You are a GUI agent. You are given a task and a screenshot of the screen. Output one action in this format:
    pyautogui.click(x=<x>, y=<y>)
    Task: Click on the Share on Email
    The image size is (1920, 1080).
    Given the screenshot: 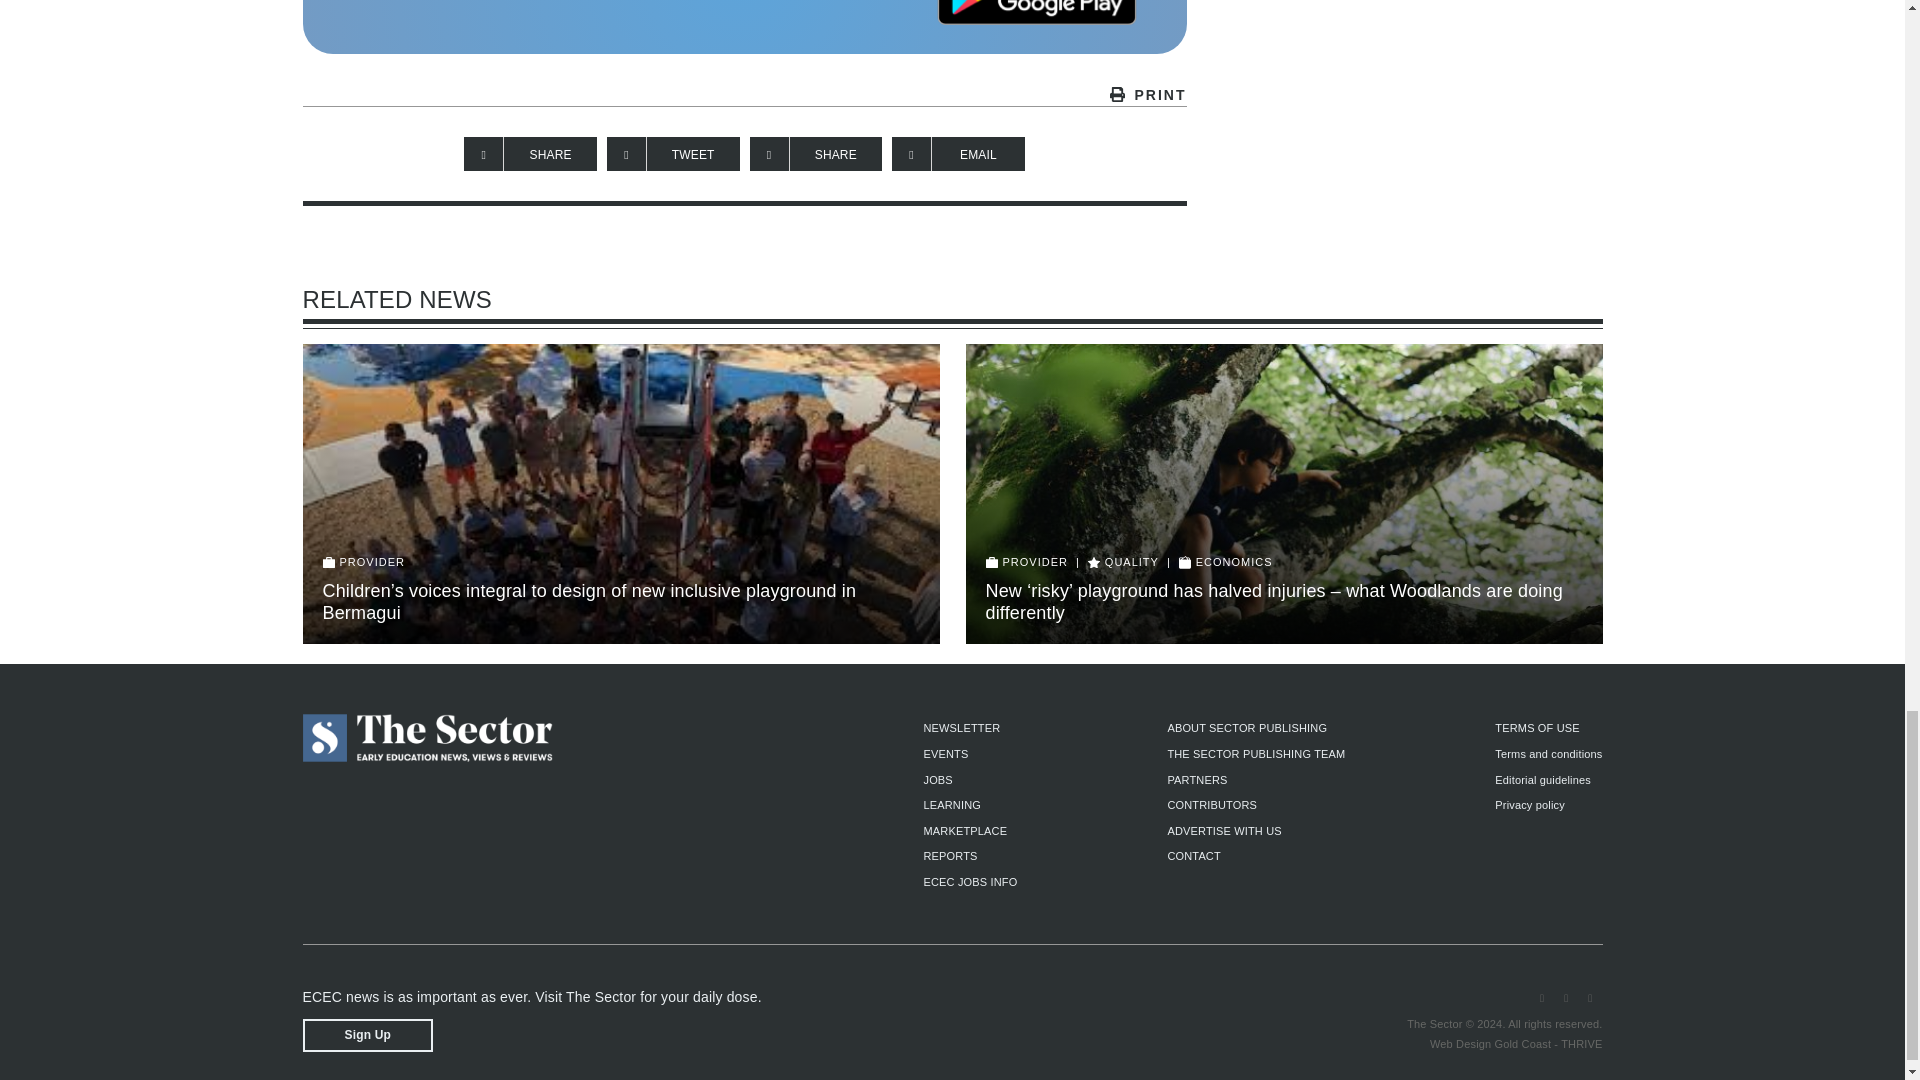 What is the action you would take?
    pyautogui.click(x=958, y=154)
    